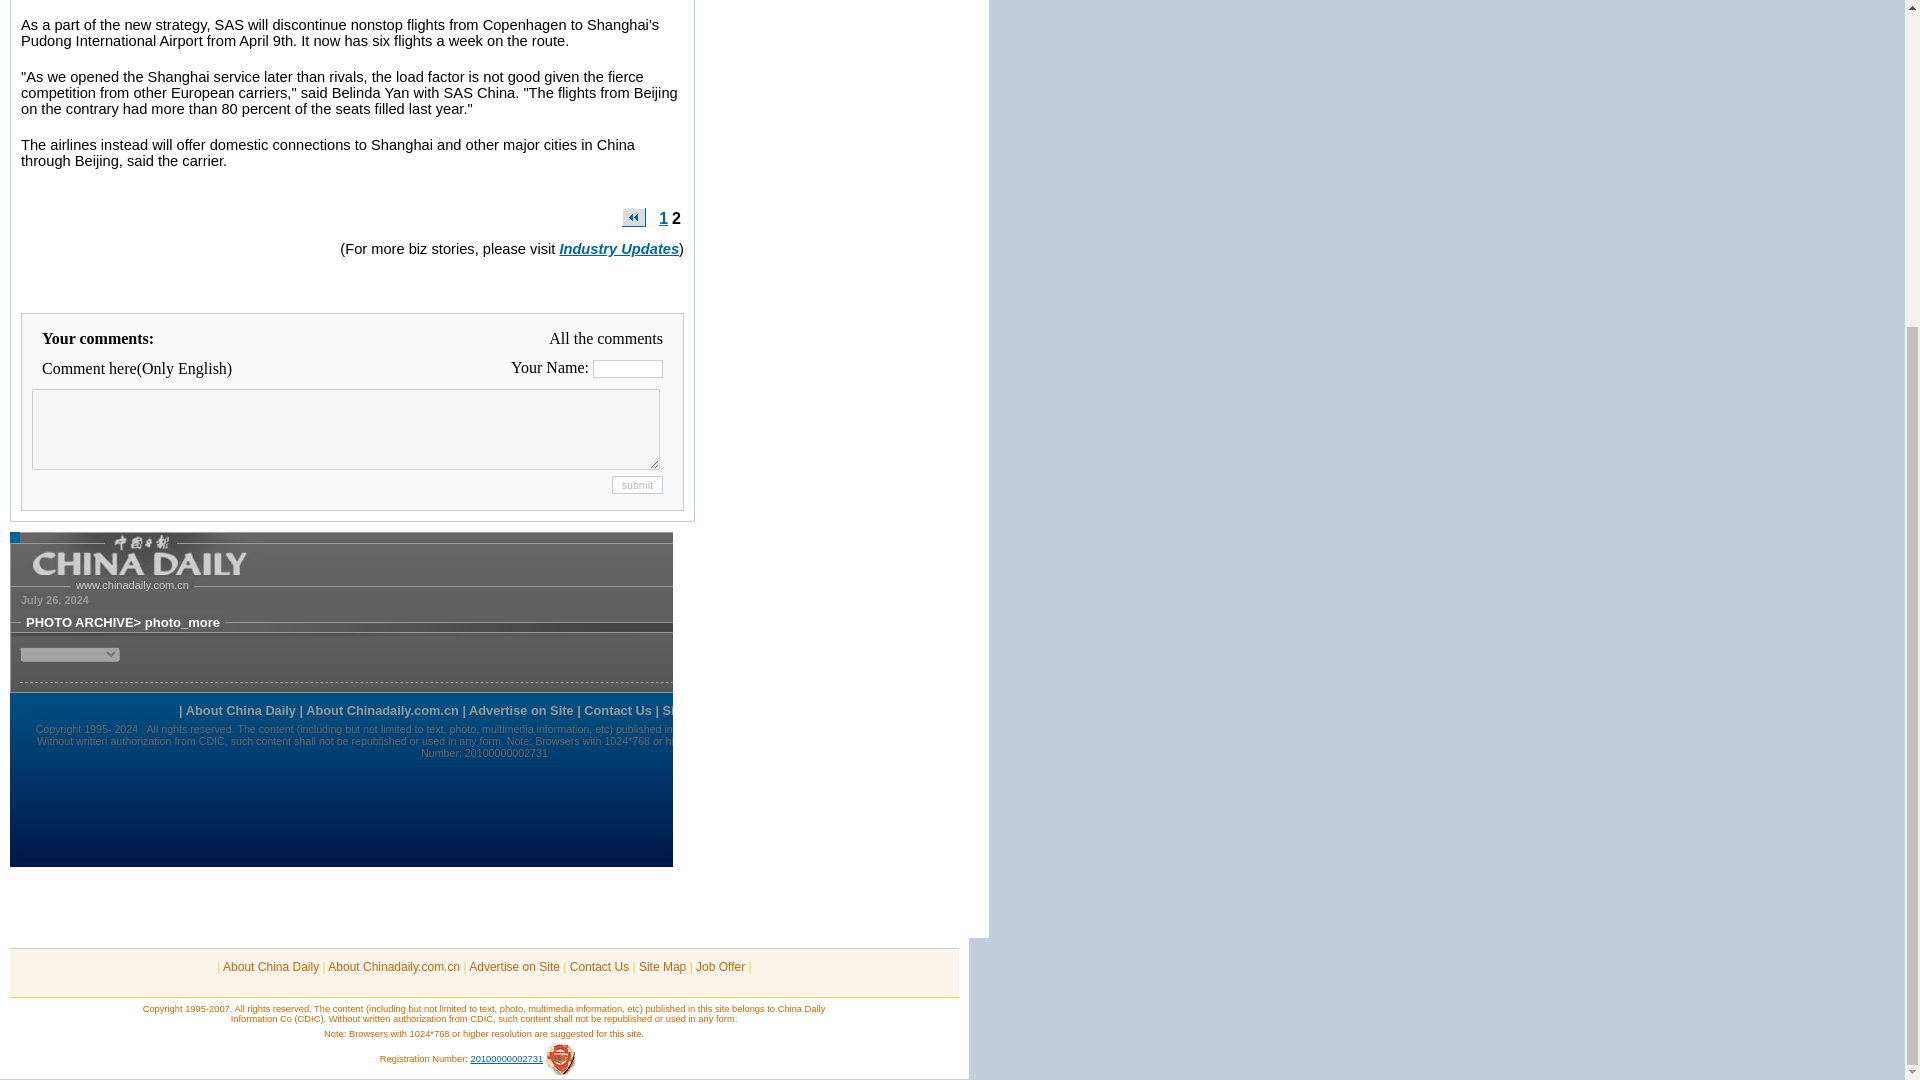 Image resolution: width=1920 pixels, height=1080 pixels. Describe the element at coordinates (606, 338) in the screenshot. I see `All the comments` at that location.